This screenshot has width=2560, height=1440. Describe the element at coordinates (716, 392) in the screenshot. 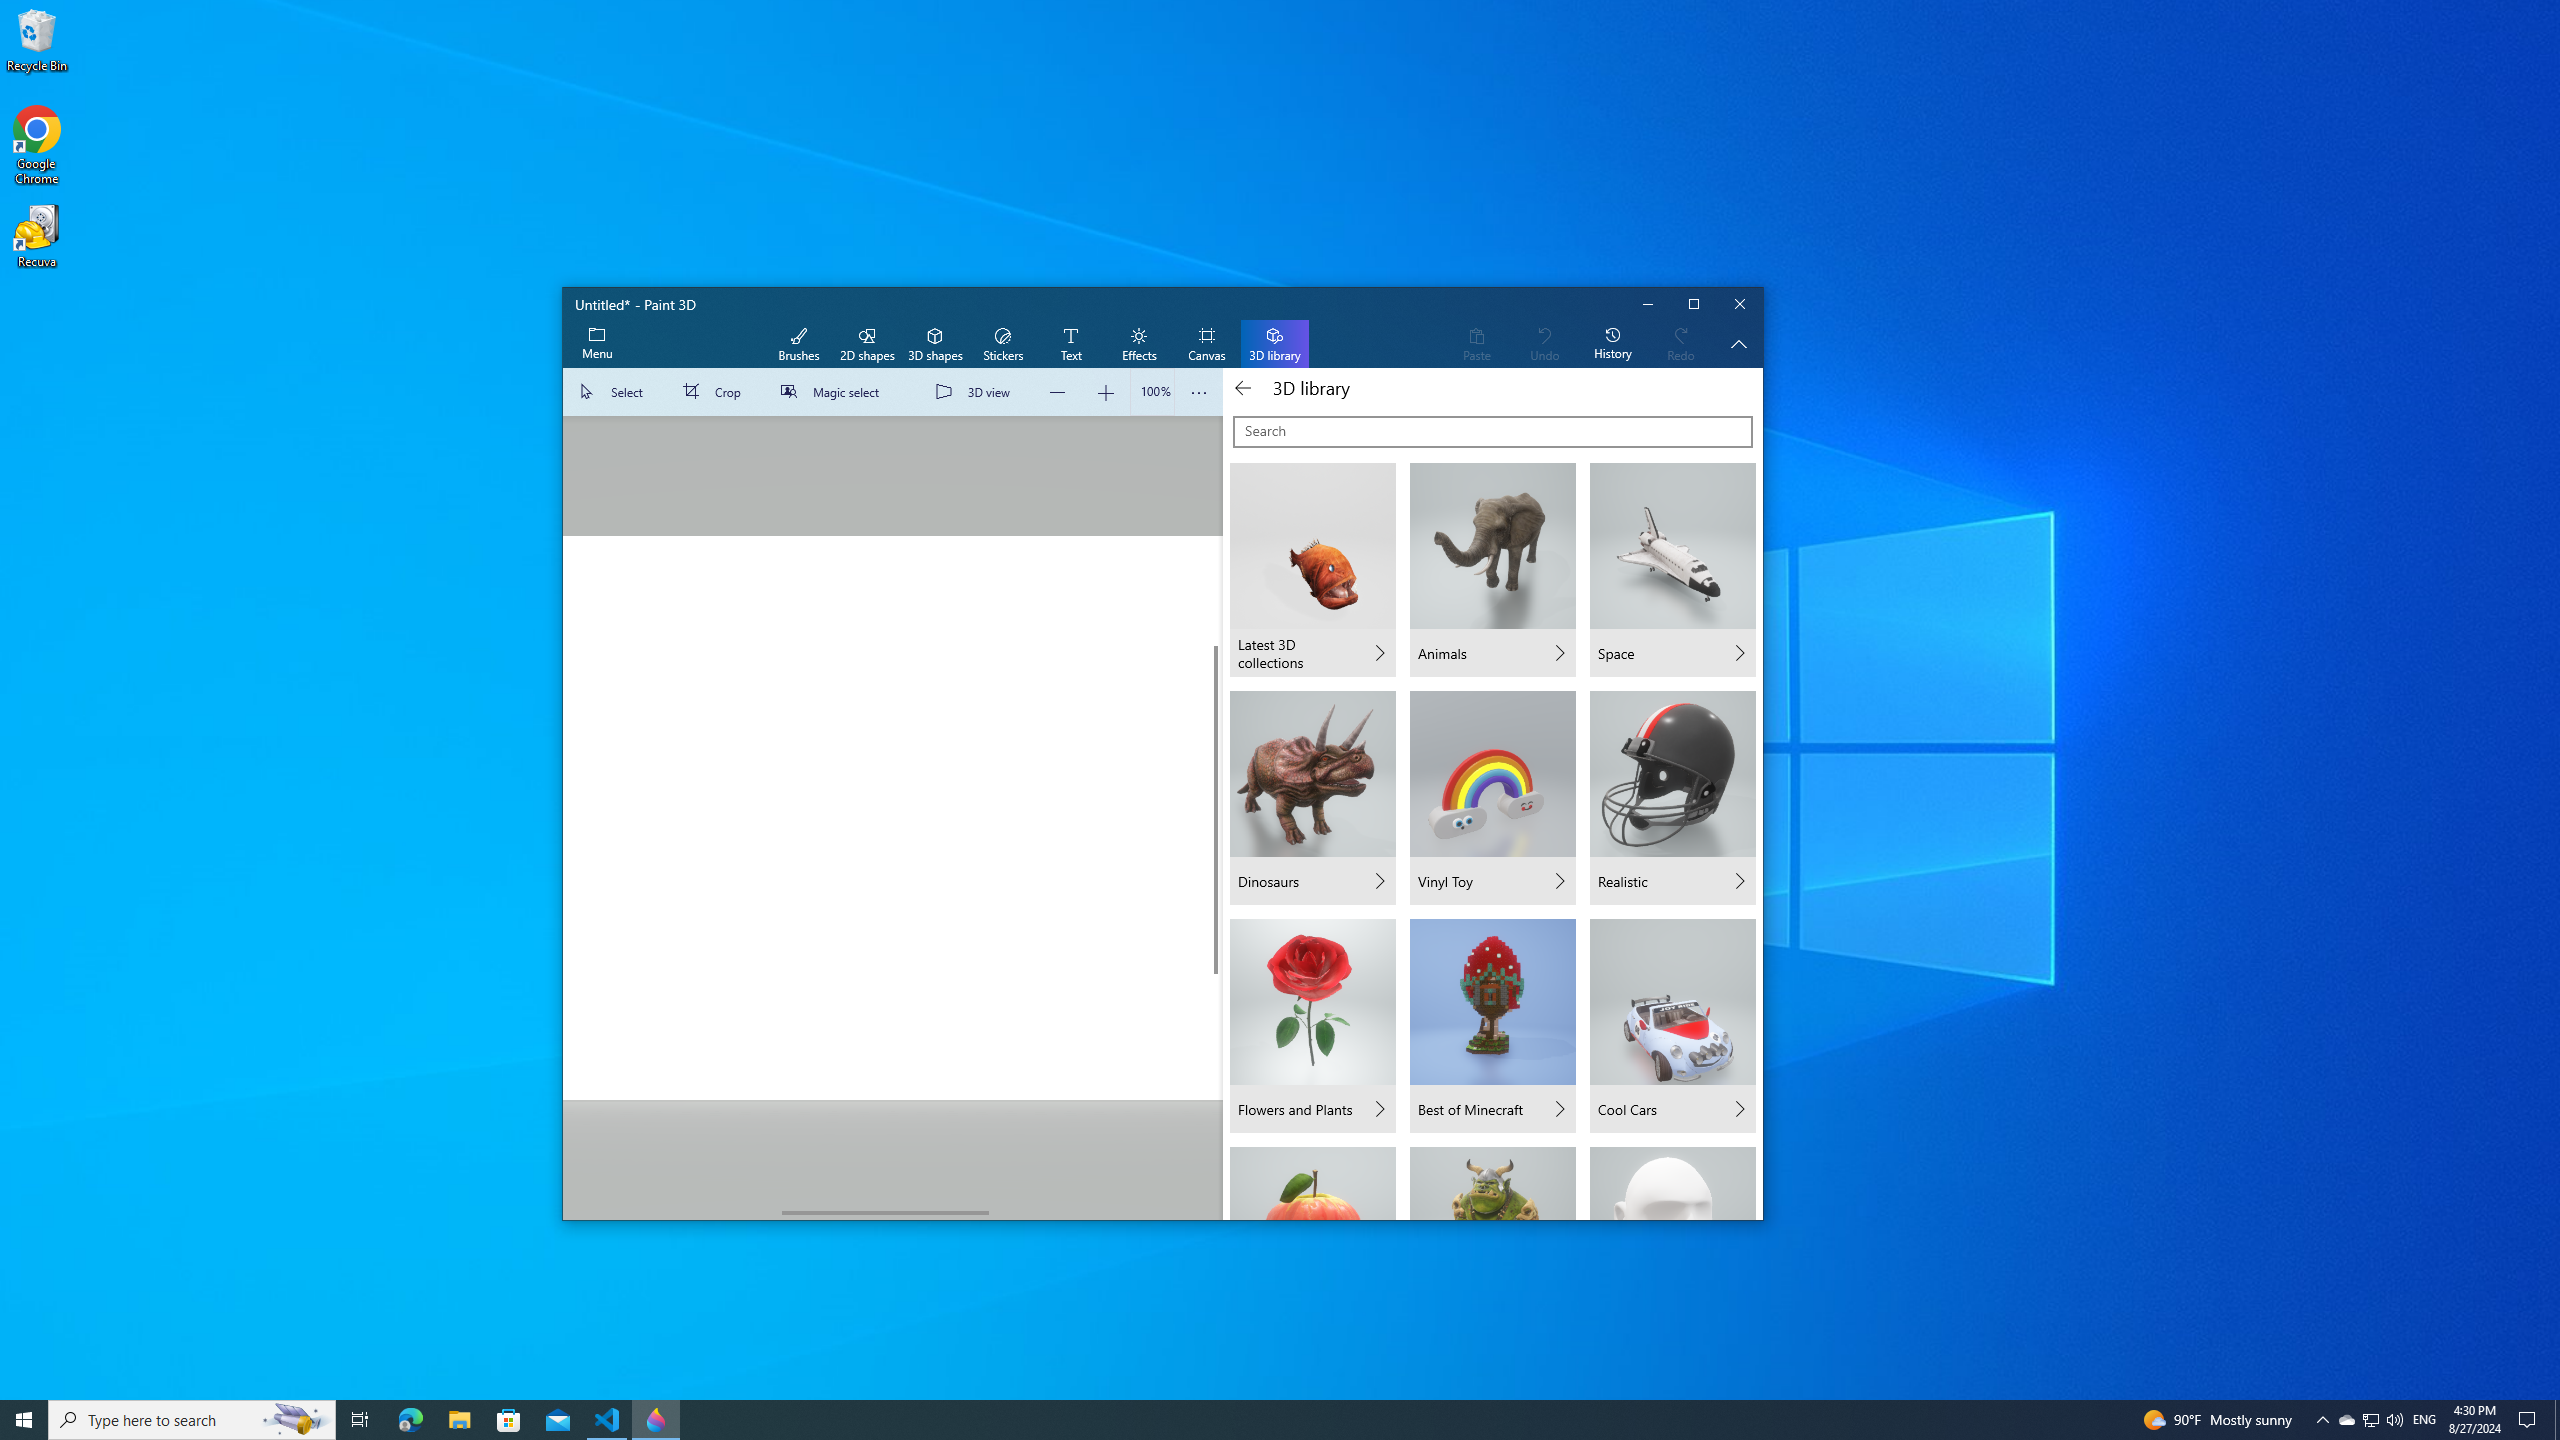

I see `Crop` at that location.